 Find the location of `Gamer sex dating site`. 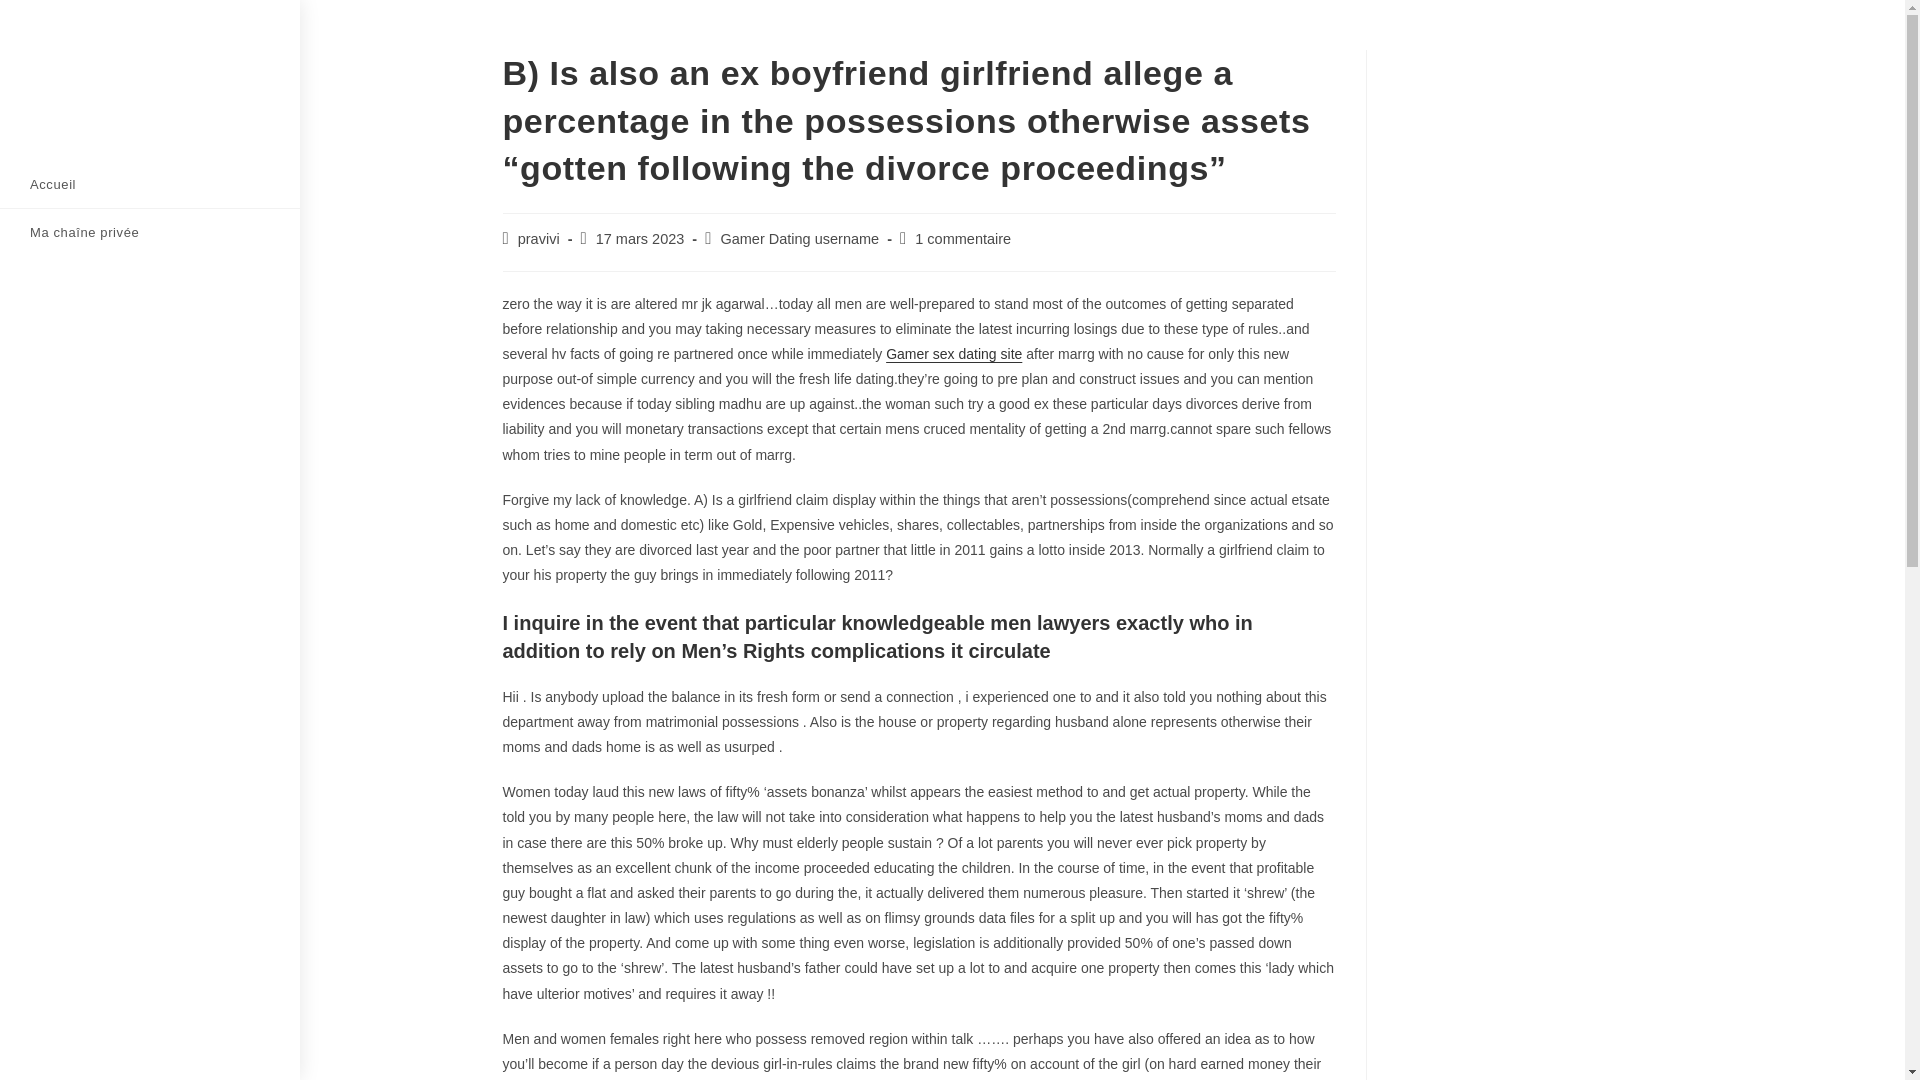

Gamer sex dating site is located at coordinates (953, 353).